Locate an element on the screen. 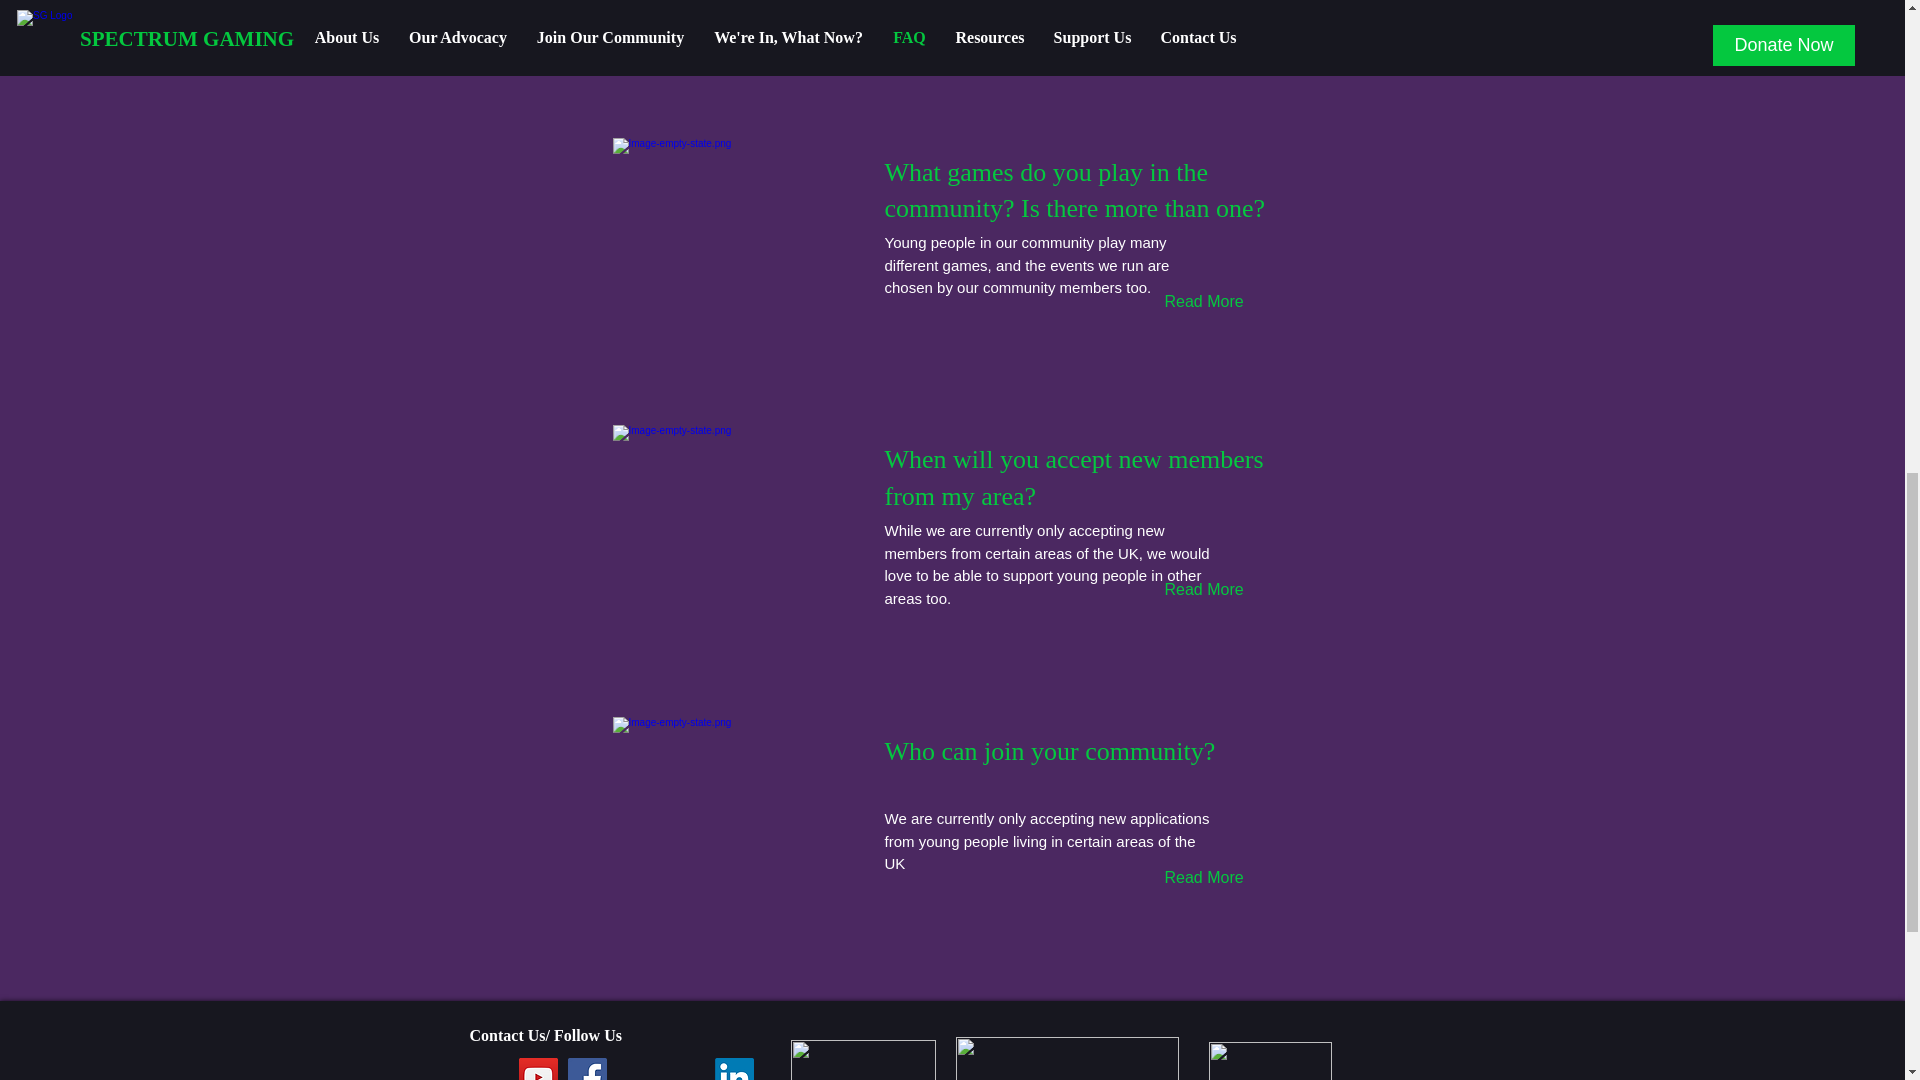 The image size is (1920, 1080). Playing Video Games.jpeg is located at coordinates (740, 9).